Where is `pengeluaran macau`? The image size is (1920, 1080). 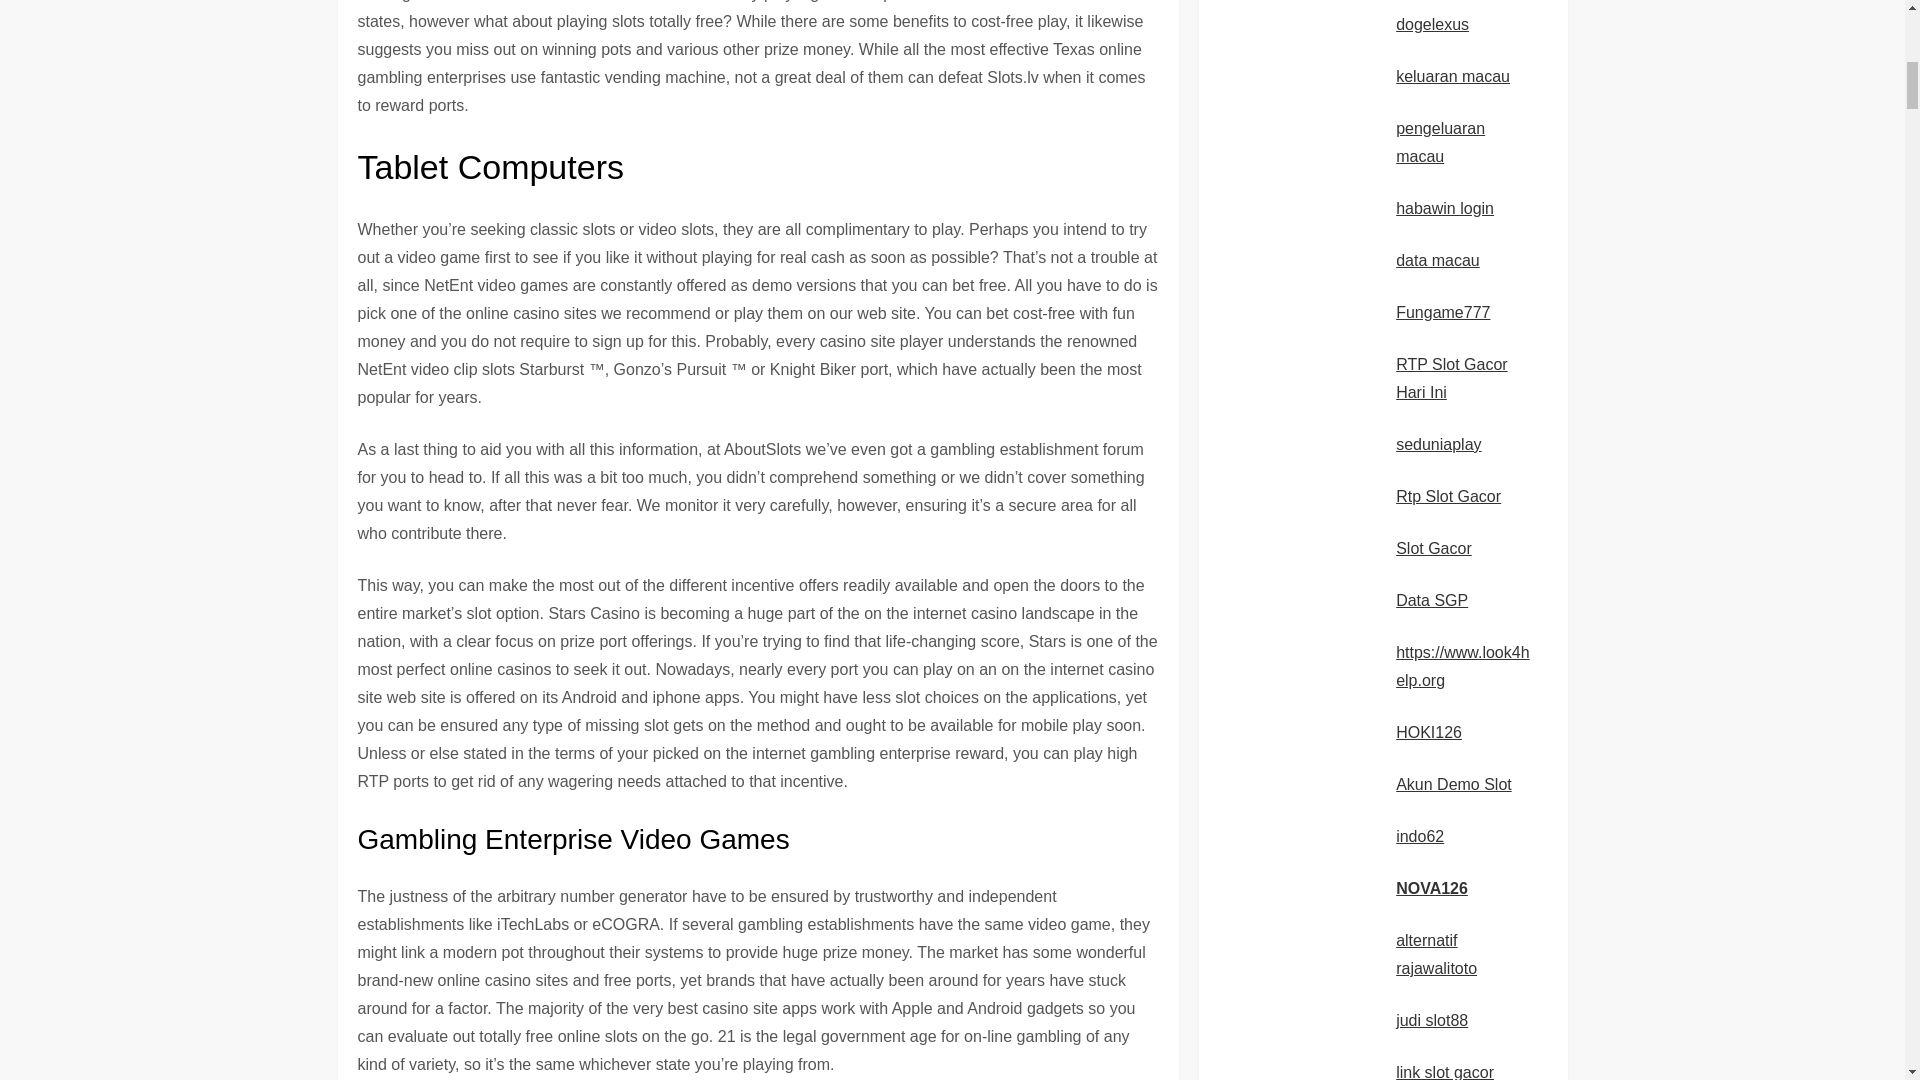 pengeluaran macau is located at coordinates (1440, 142).